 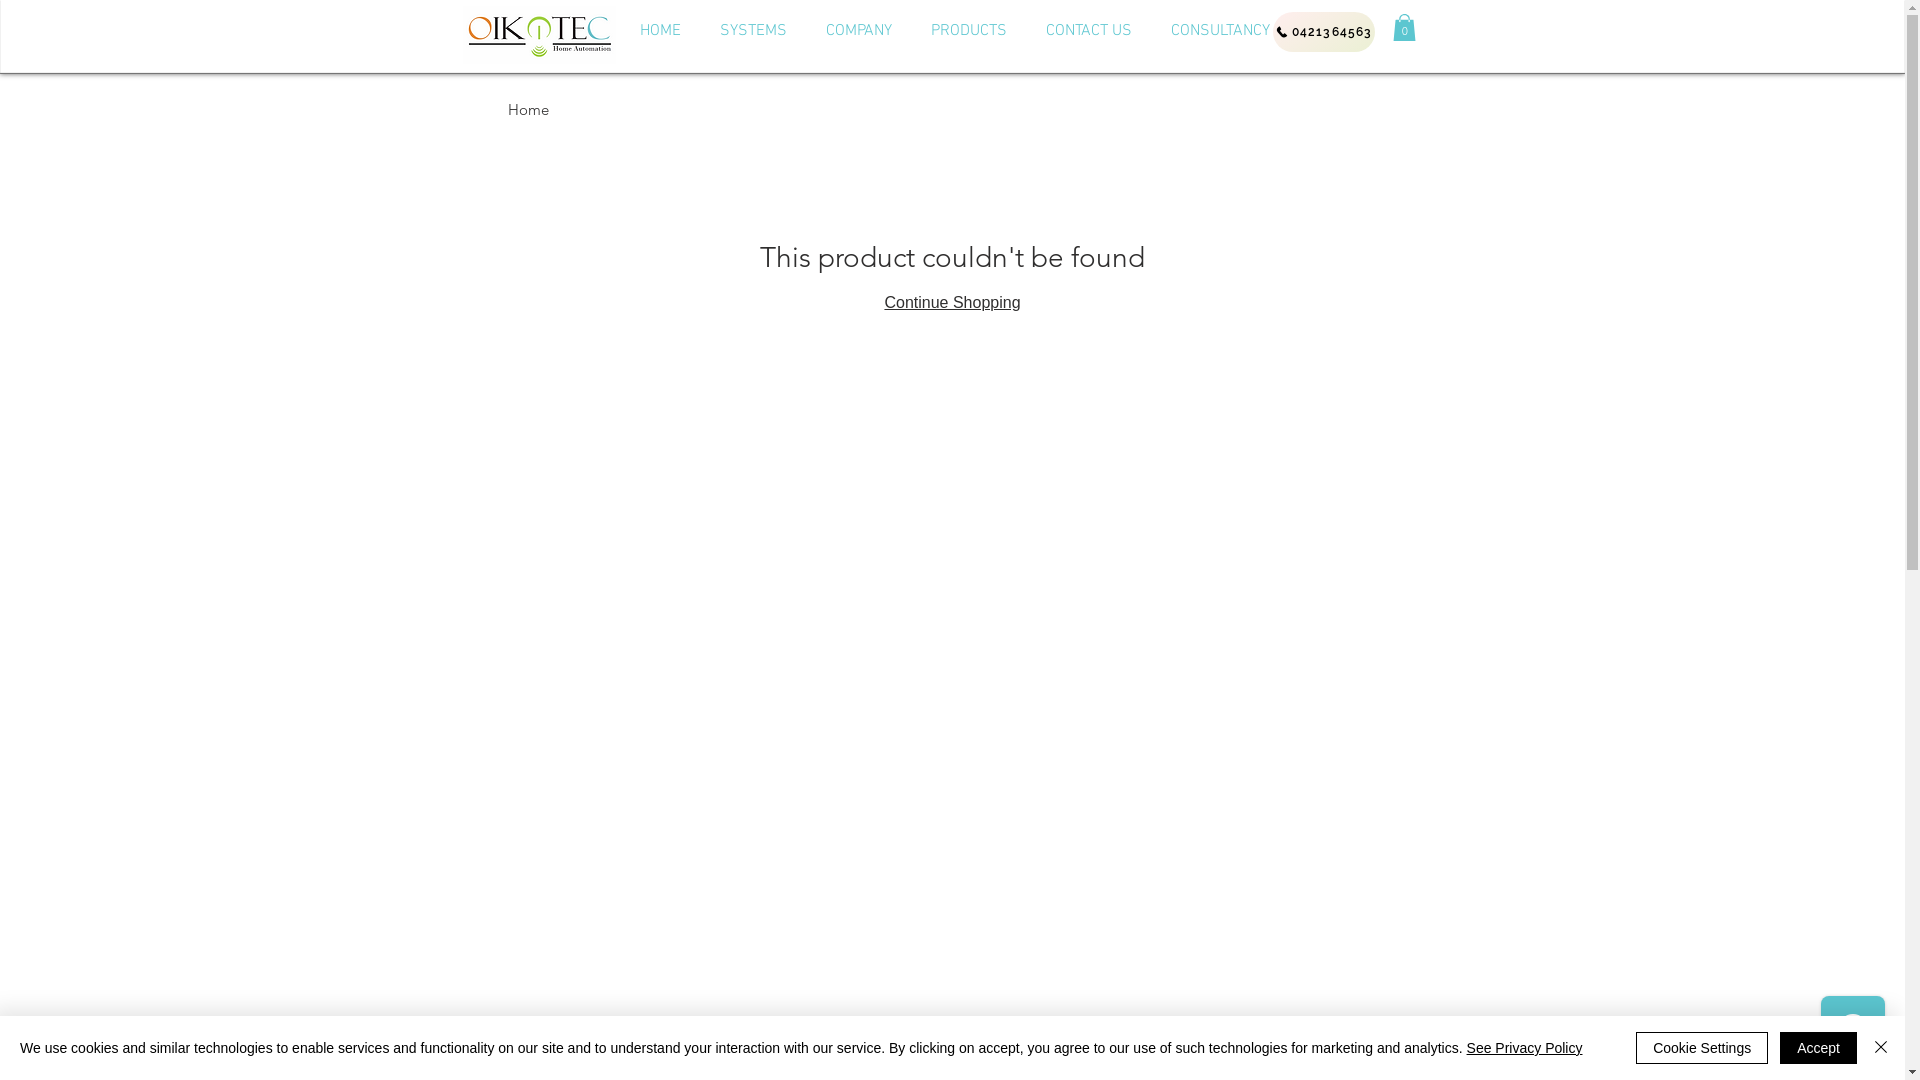 I want to click on Cookie Settings, so click(x=1702, y=1048).